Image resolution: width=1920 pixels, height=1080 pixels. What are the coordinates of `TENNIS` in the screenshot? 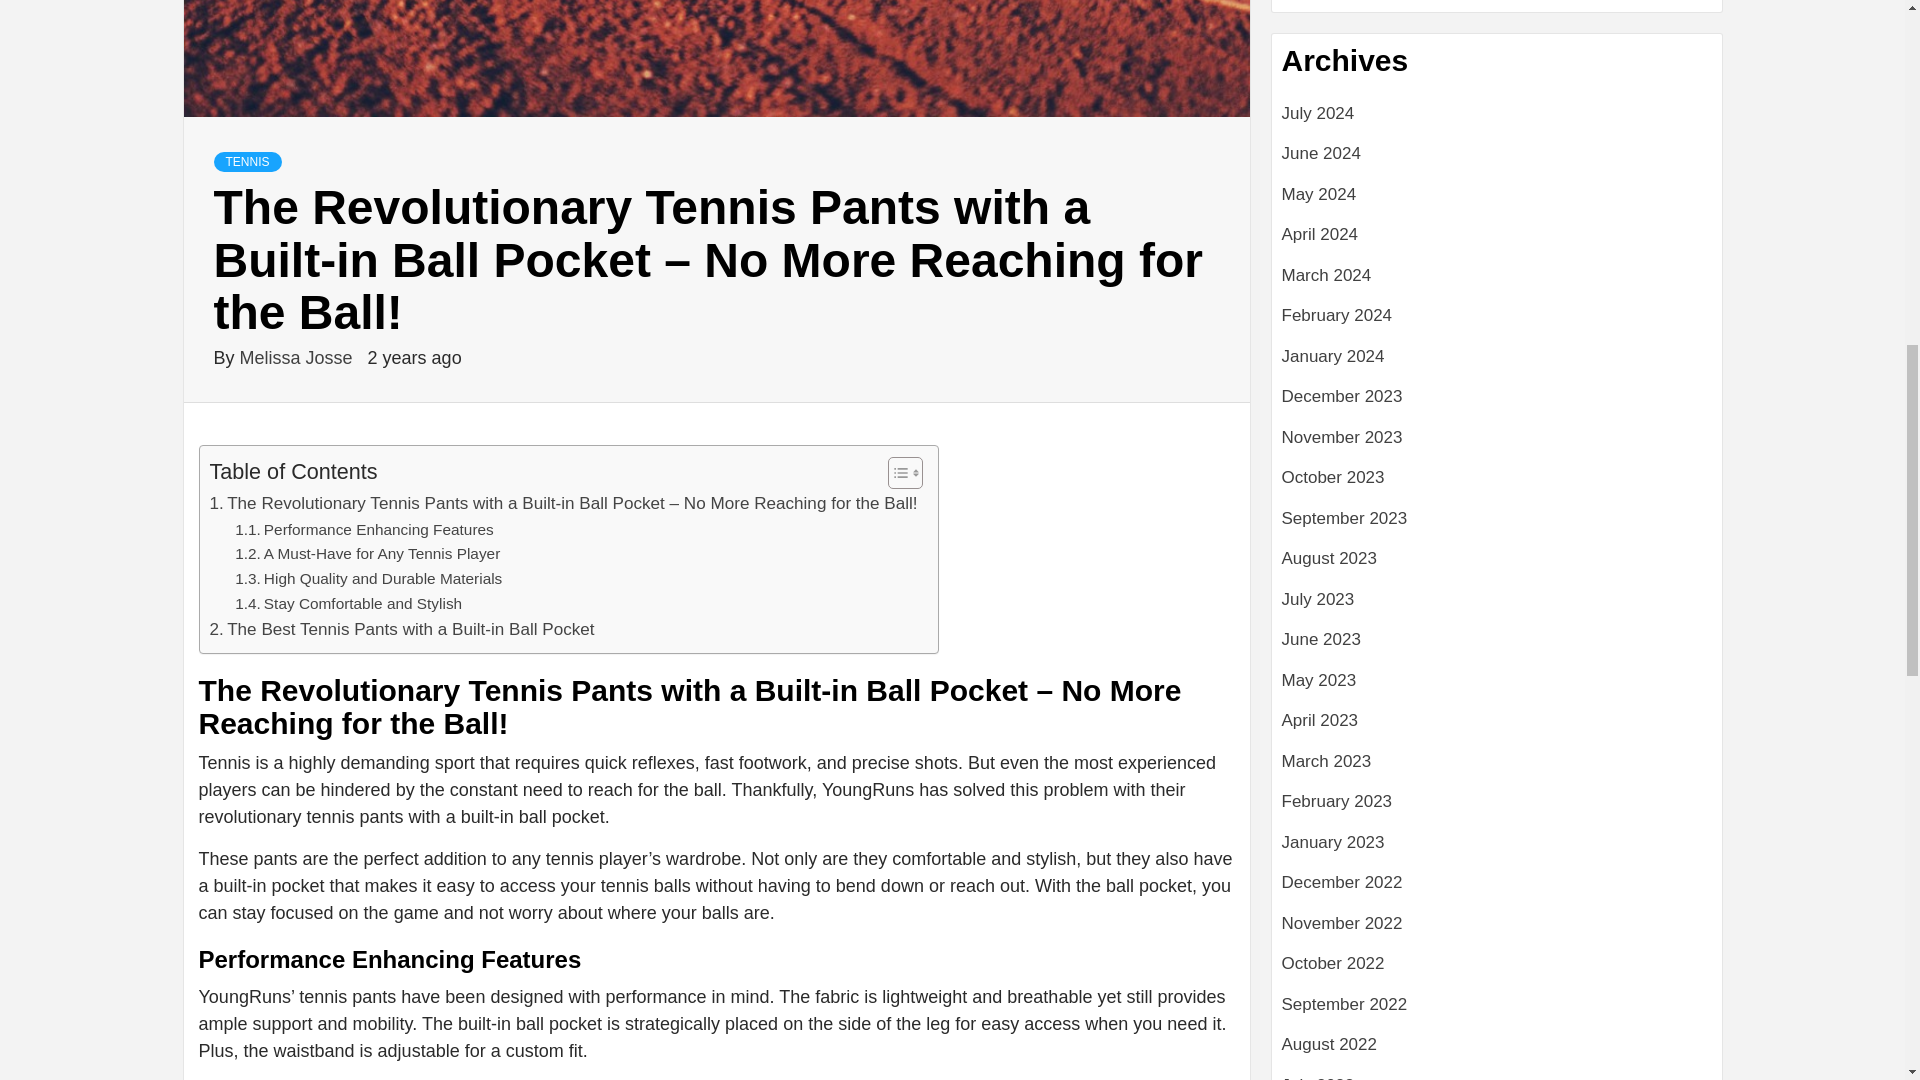 It's located at (248, 162).